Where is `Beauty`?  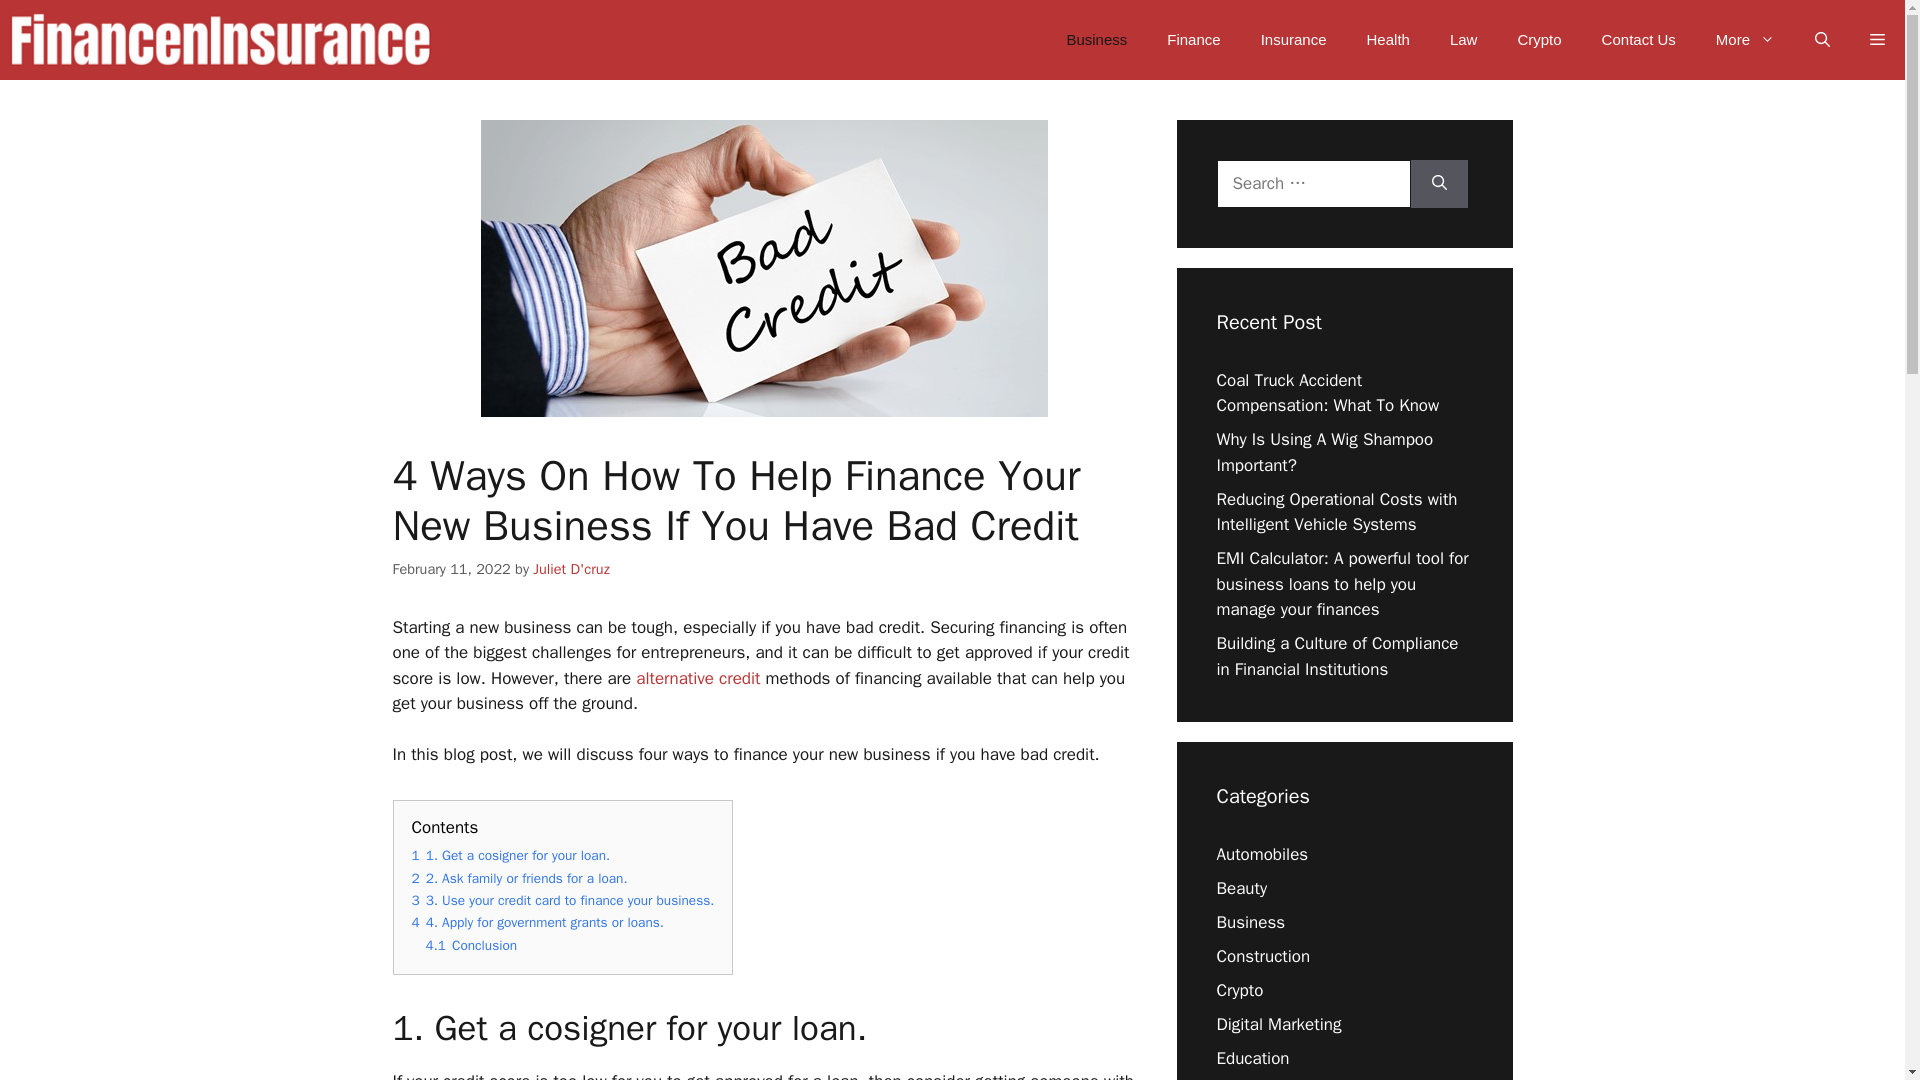
Beauty is located at coordinates (1241, 888).